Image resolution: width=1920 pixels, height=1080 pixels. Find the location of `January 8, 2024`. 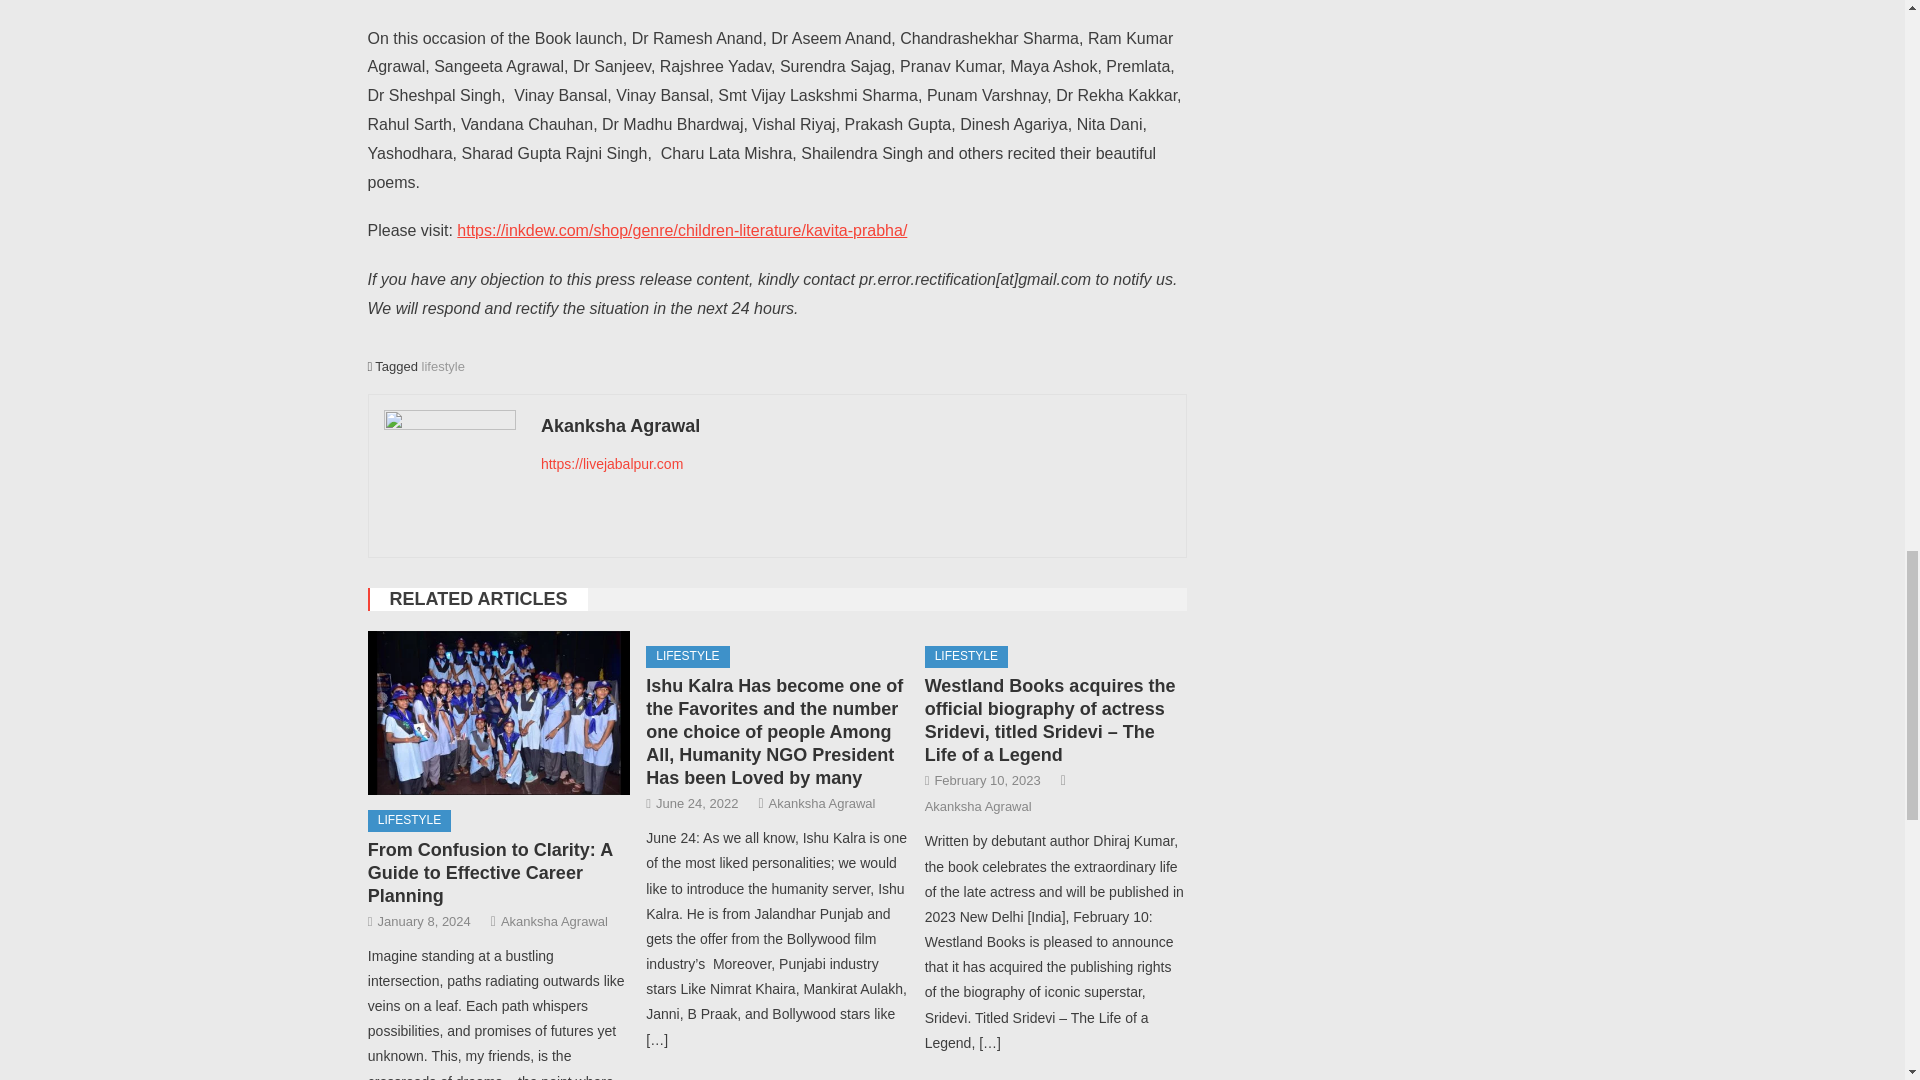

January 8, 2024 is located at coordinates (424, 922).